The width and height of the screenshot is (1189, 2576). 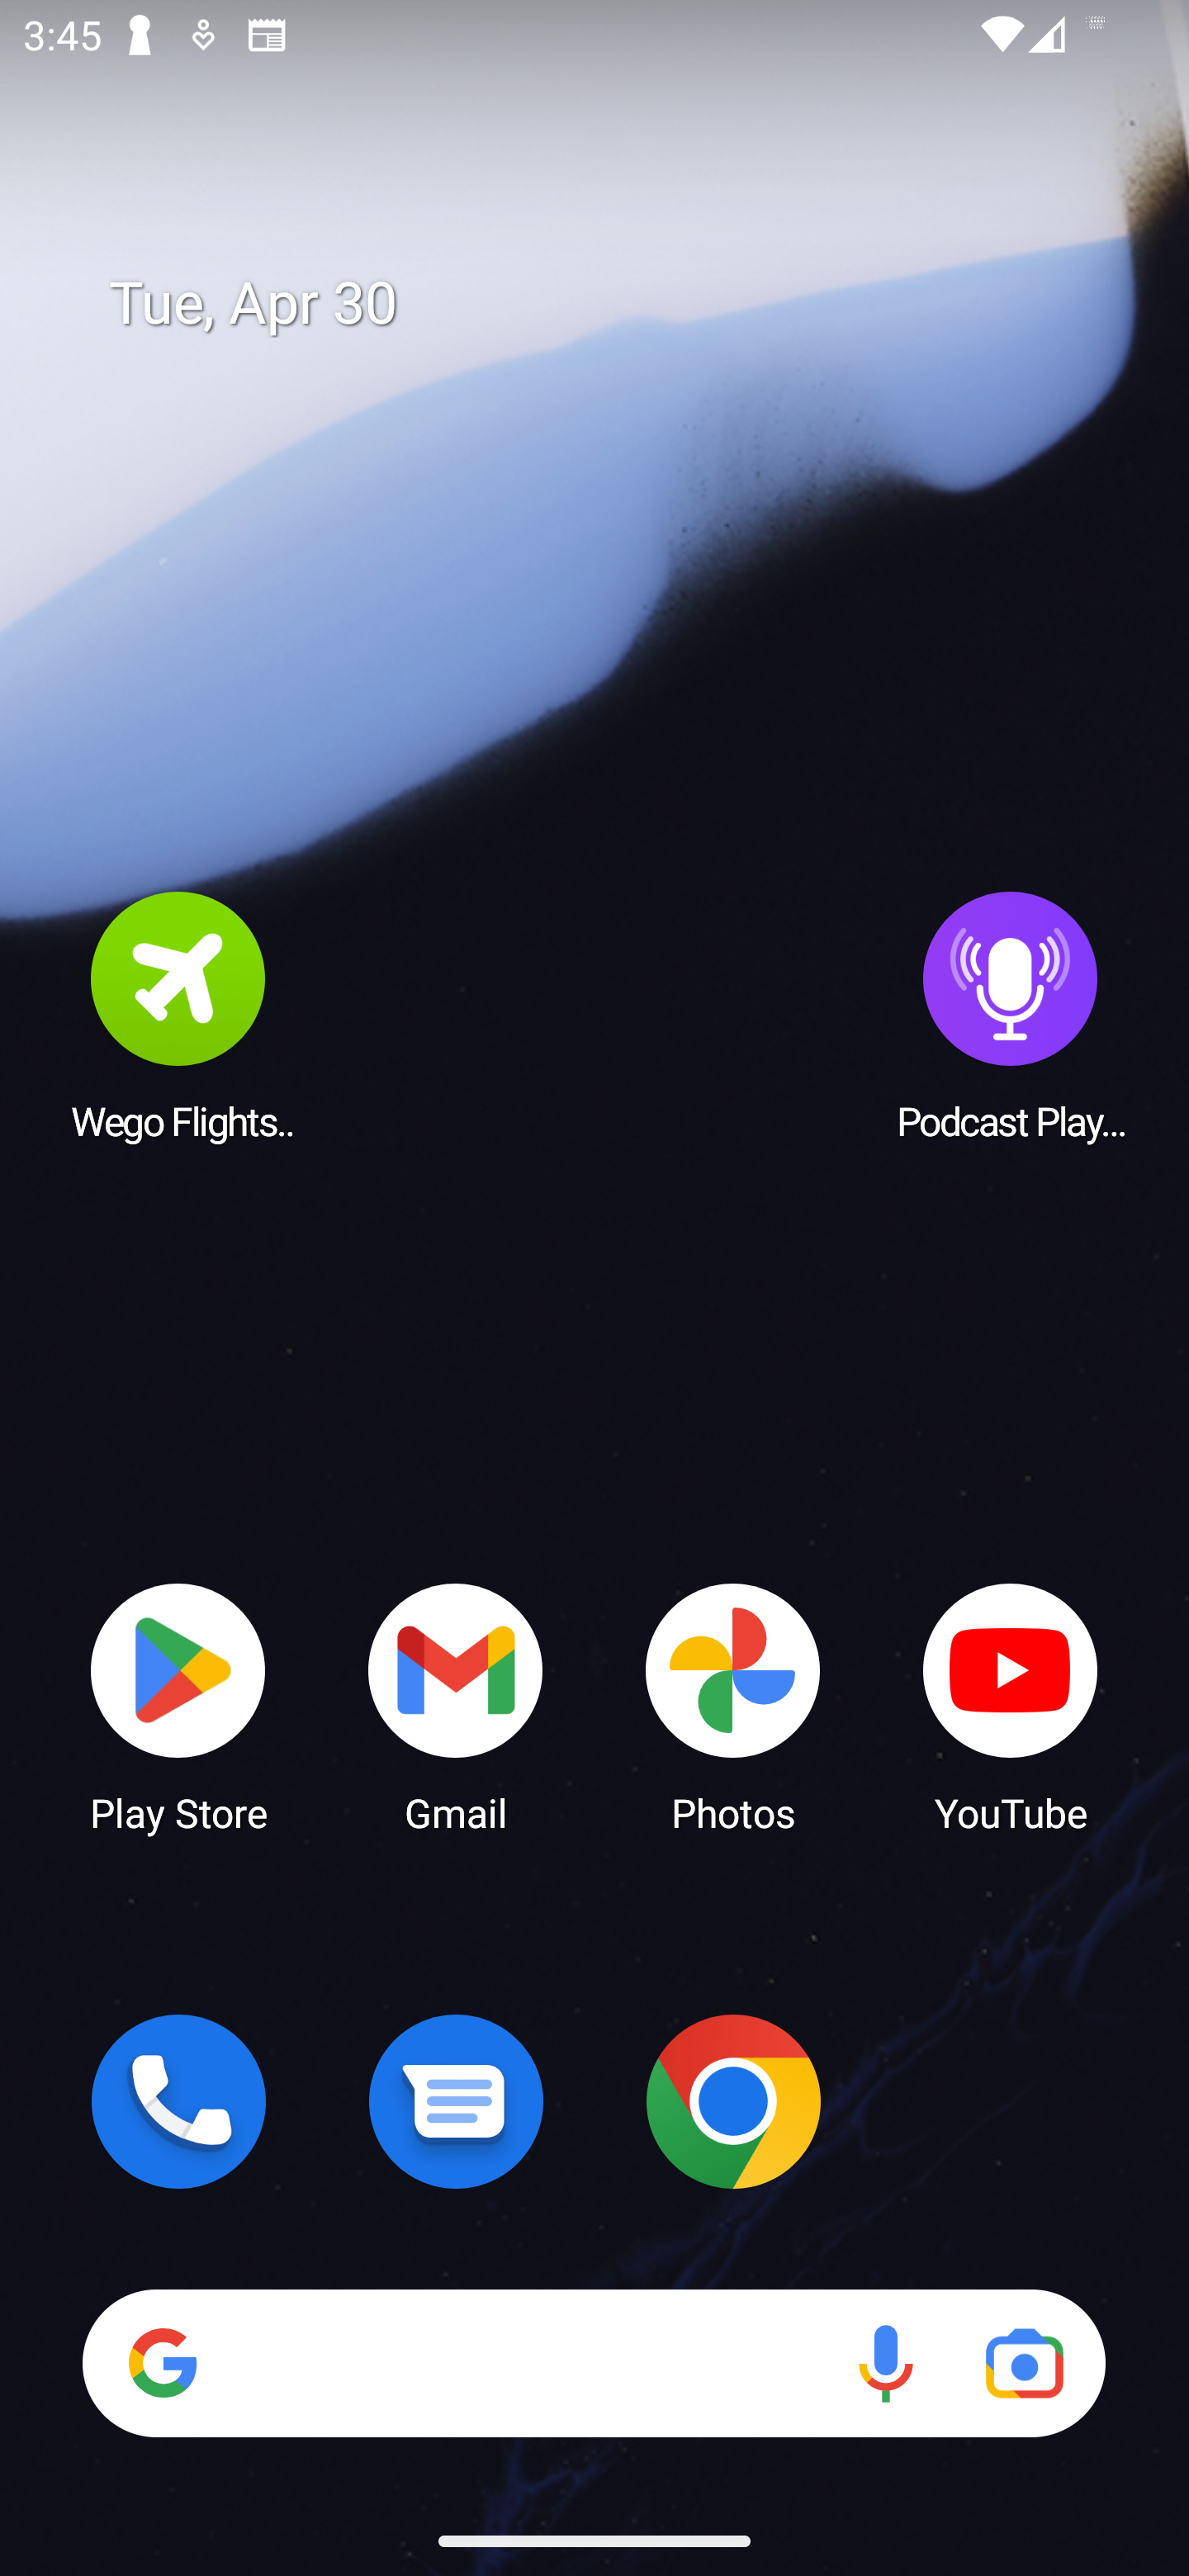 What do you see at coordinates (885, 2363) in the screenshot?
I see `Voice search` at bounding box center [885, 2363].